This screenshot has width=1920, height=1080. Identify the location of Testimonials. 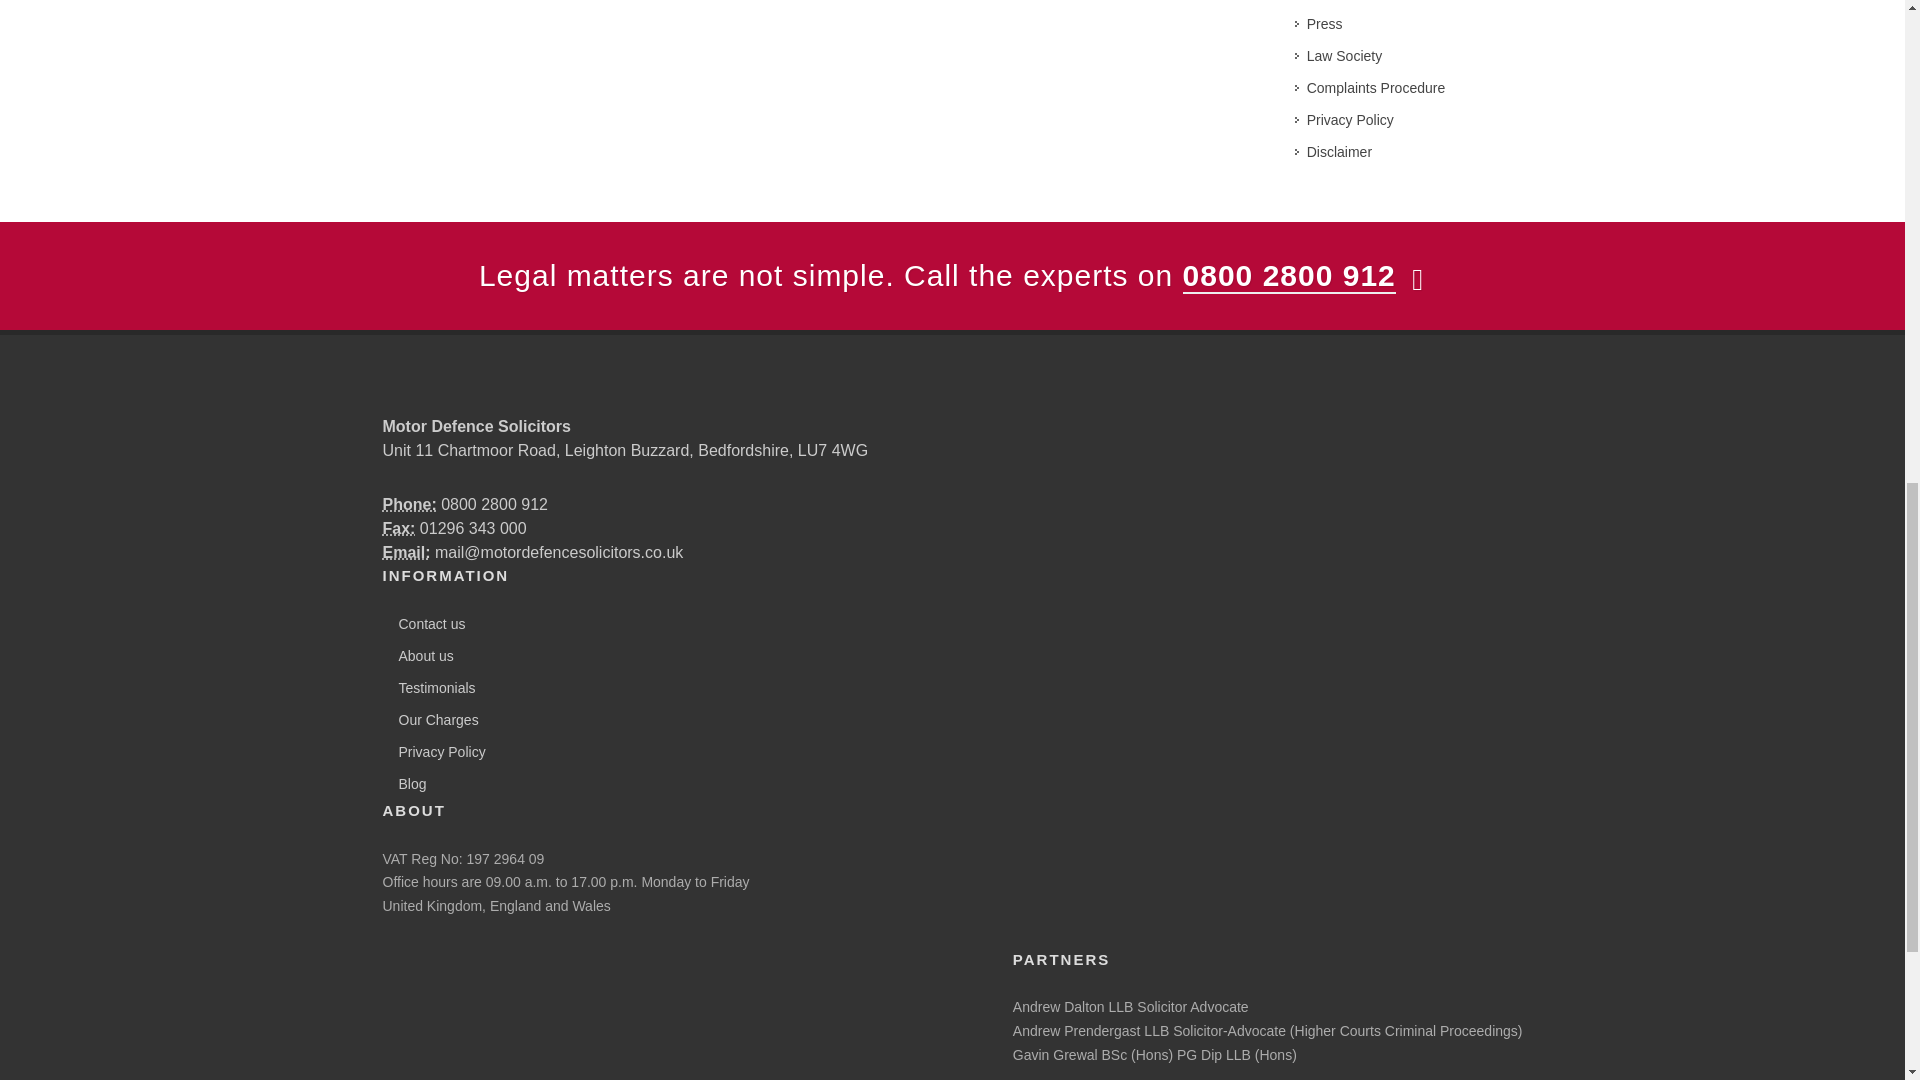
(432, 688).